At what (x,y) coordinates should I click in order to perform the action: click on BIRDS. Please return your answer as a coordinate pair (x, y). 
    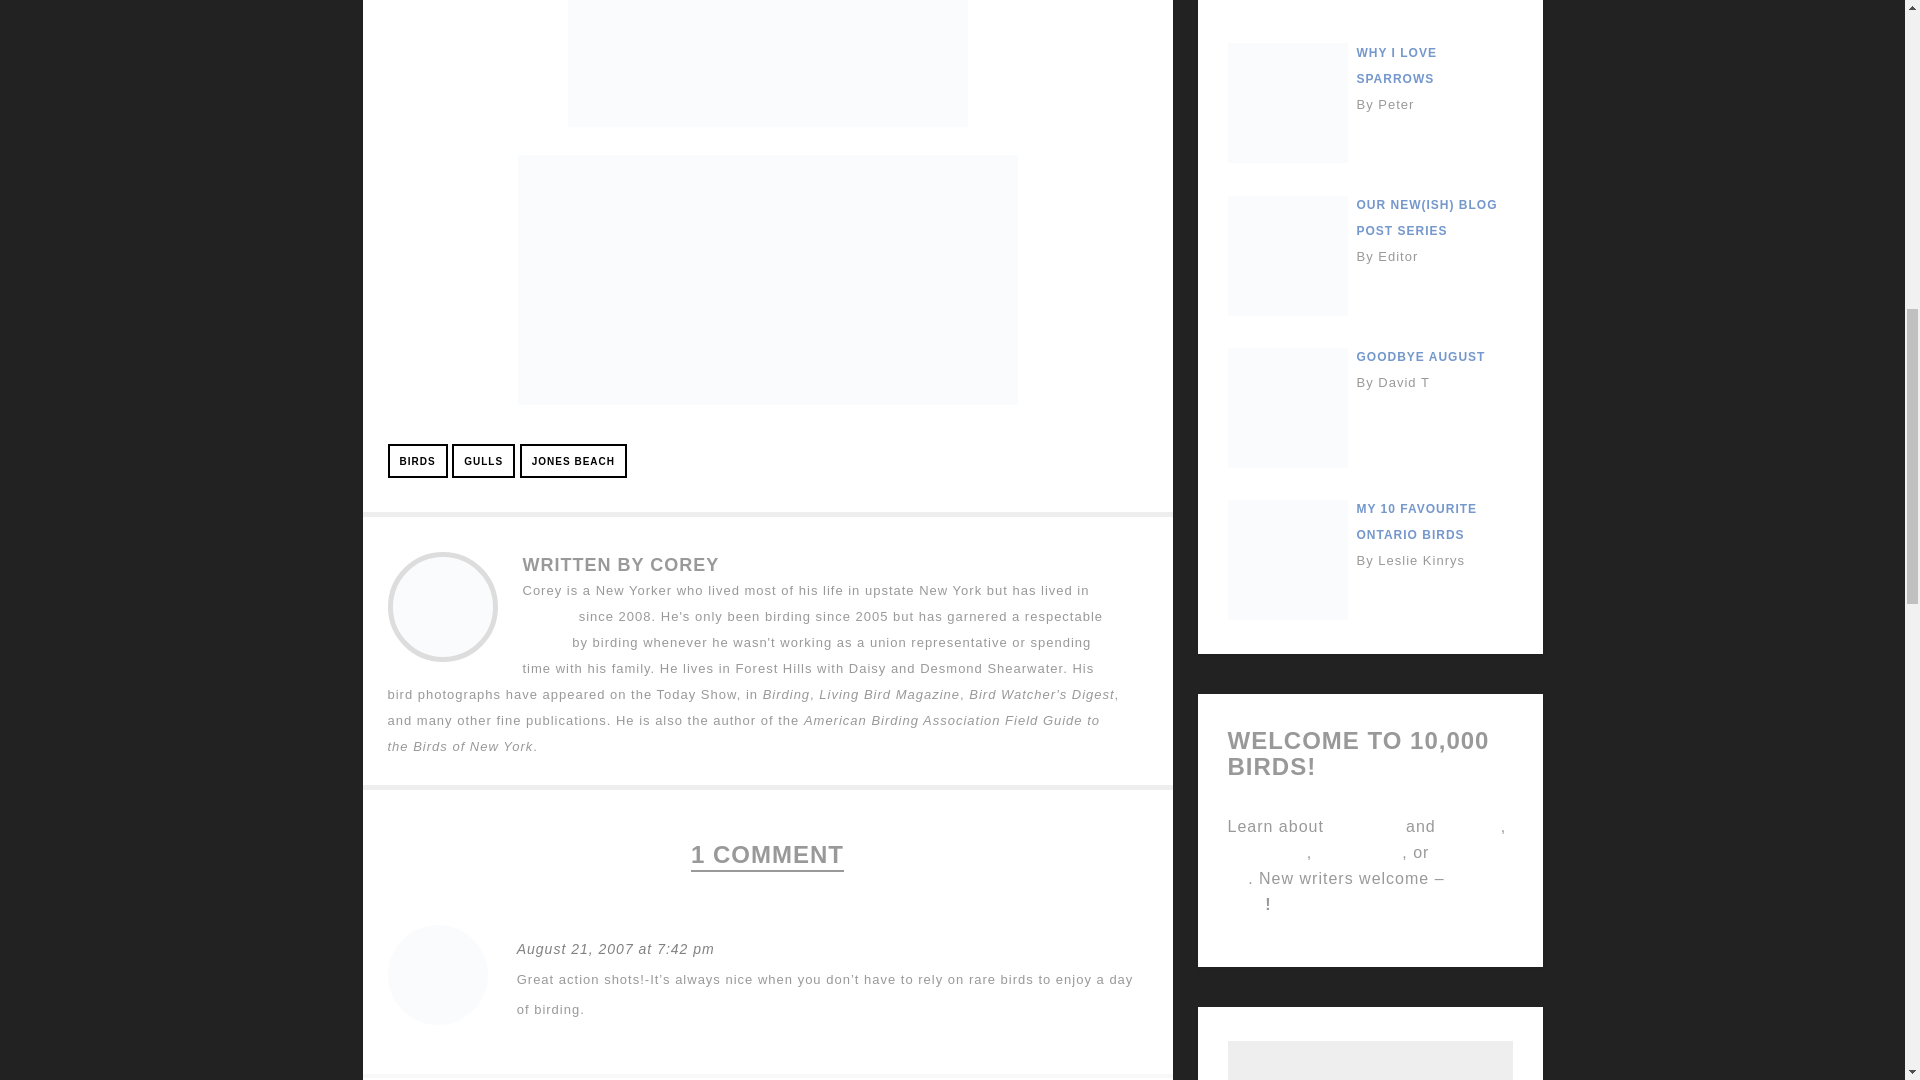
    Looking at the image, I should click on (417, 460).